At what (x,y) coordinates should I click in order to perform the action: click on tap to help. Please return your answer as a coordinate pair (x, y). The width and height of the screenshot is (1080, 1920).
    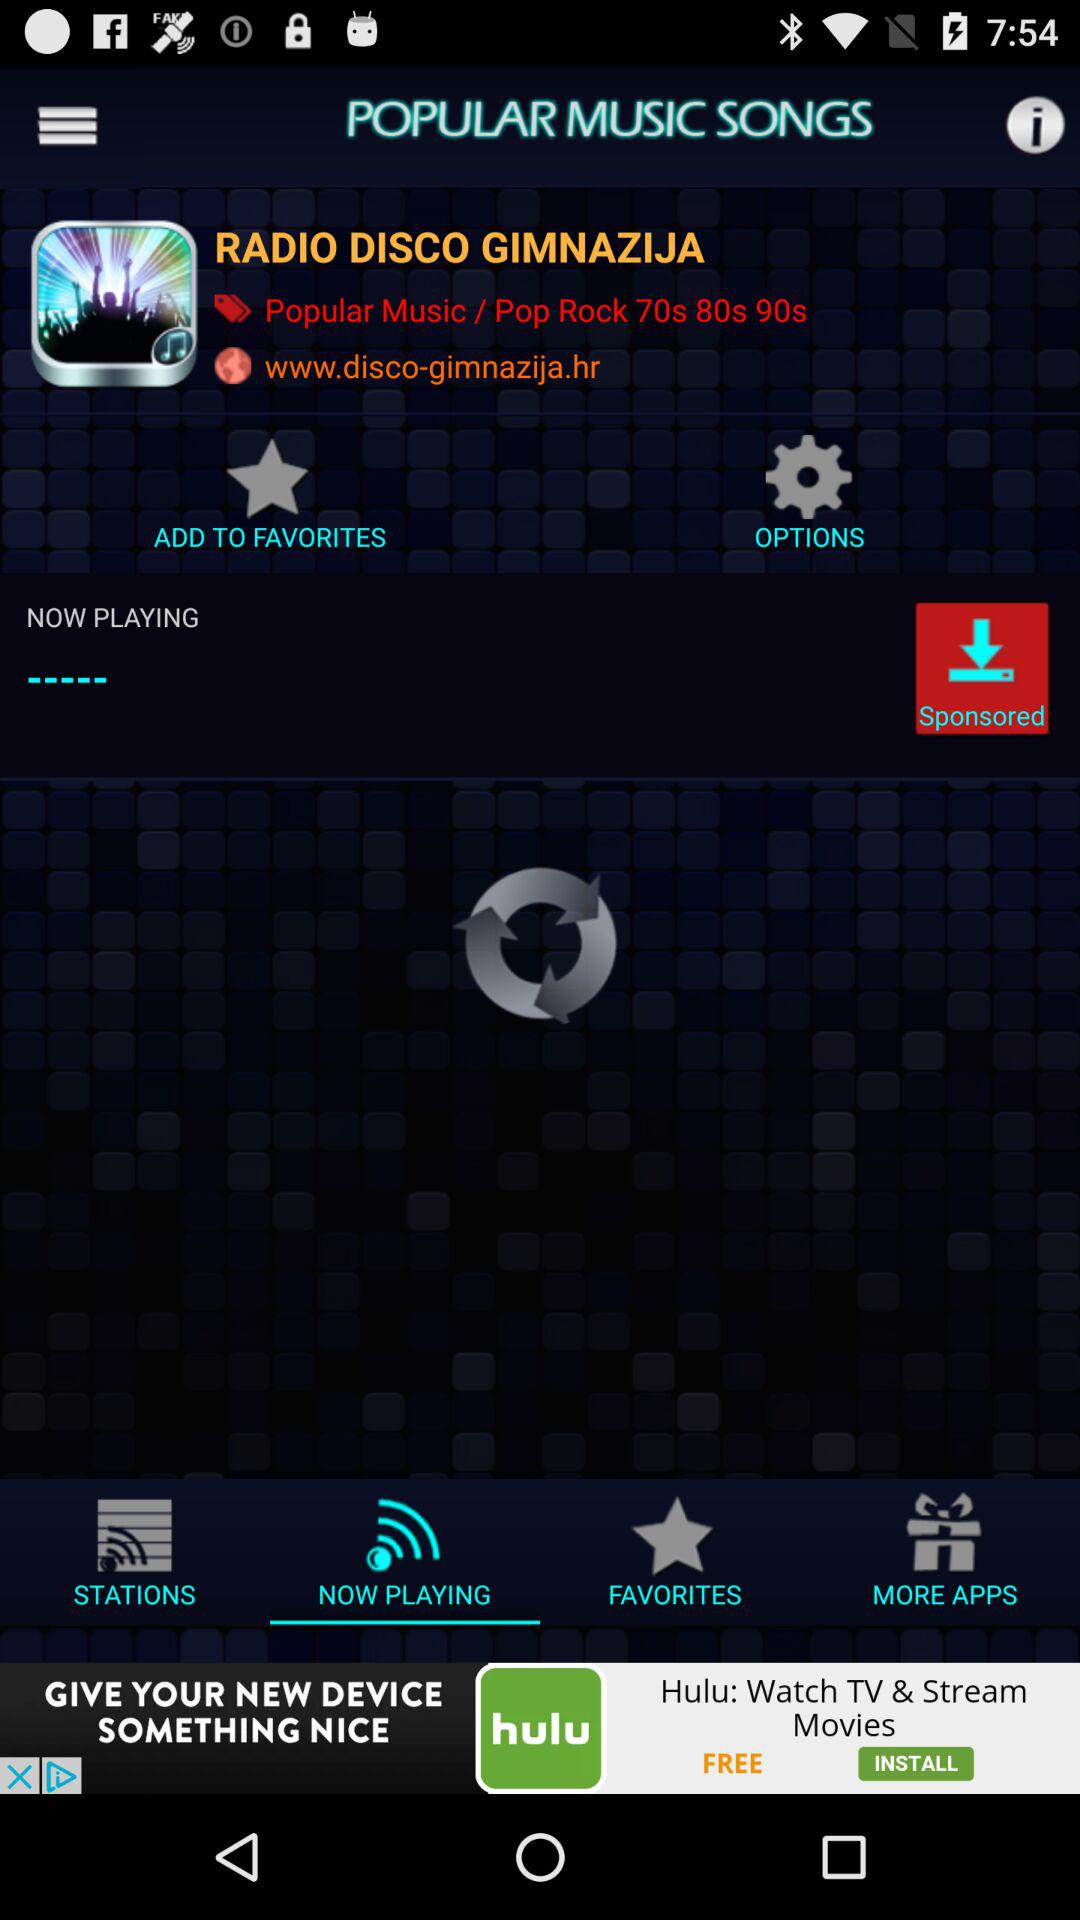
    Looking at the image, I should click on (1034, 126).